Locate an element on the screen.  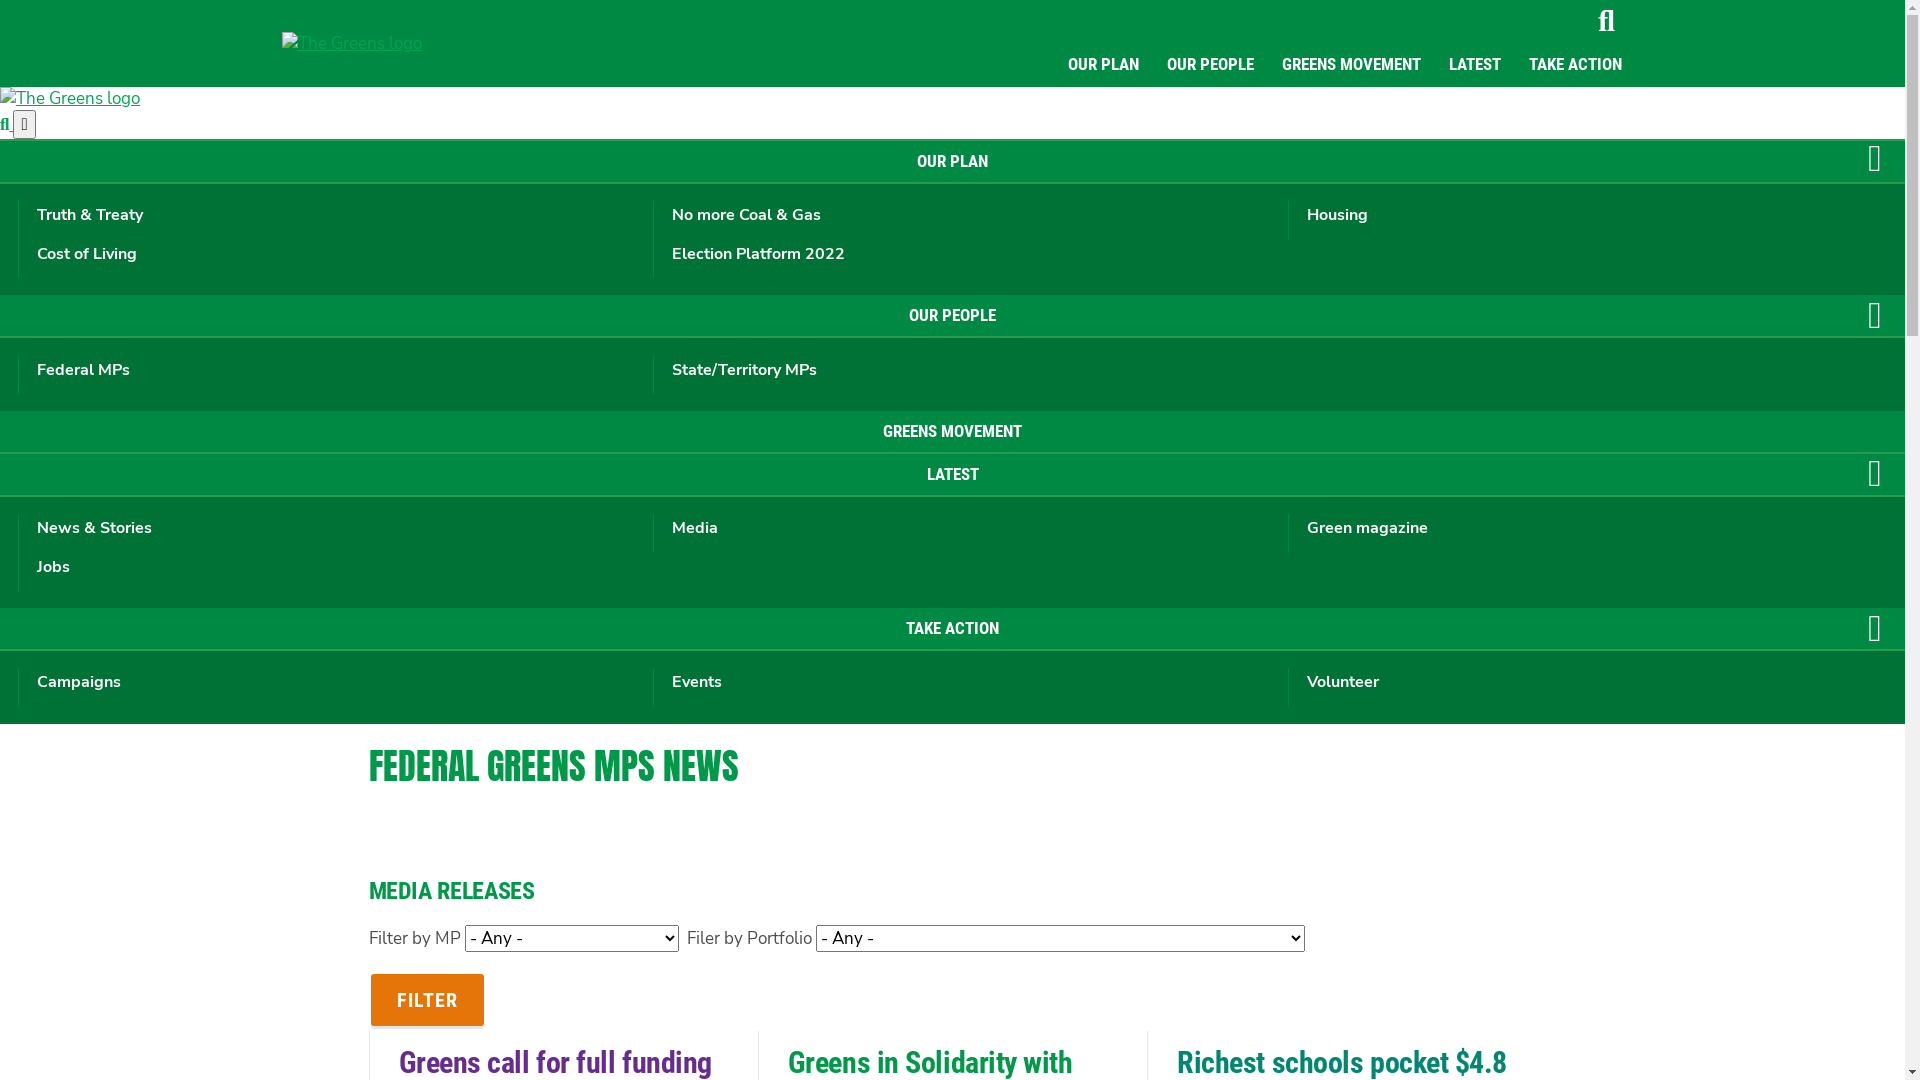
Truth & Treaty is located at coordinates (330, 216).